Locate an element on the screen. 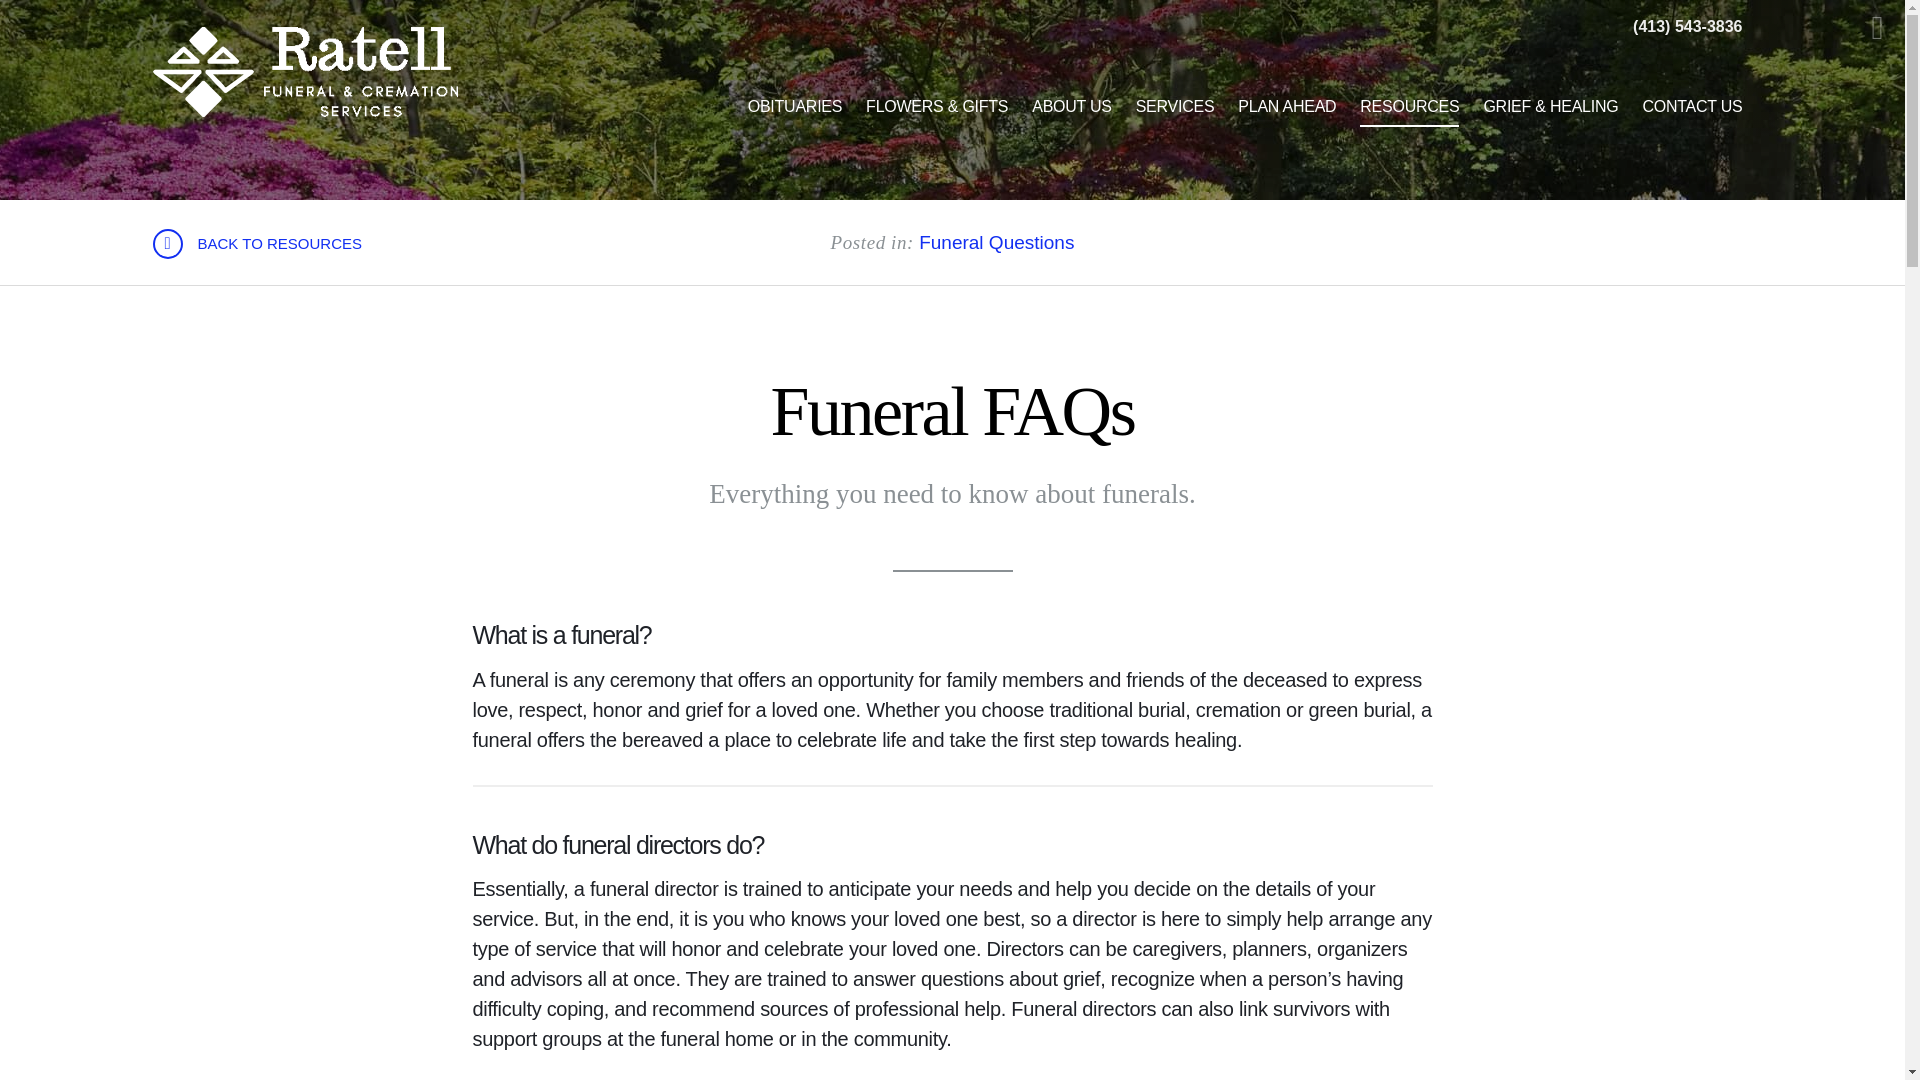  ABOUT US is located at coordinates (1071, 106).